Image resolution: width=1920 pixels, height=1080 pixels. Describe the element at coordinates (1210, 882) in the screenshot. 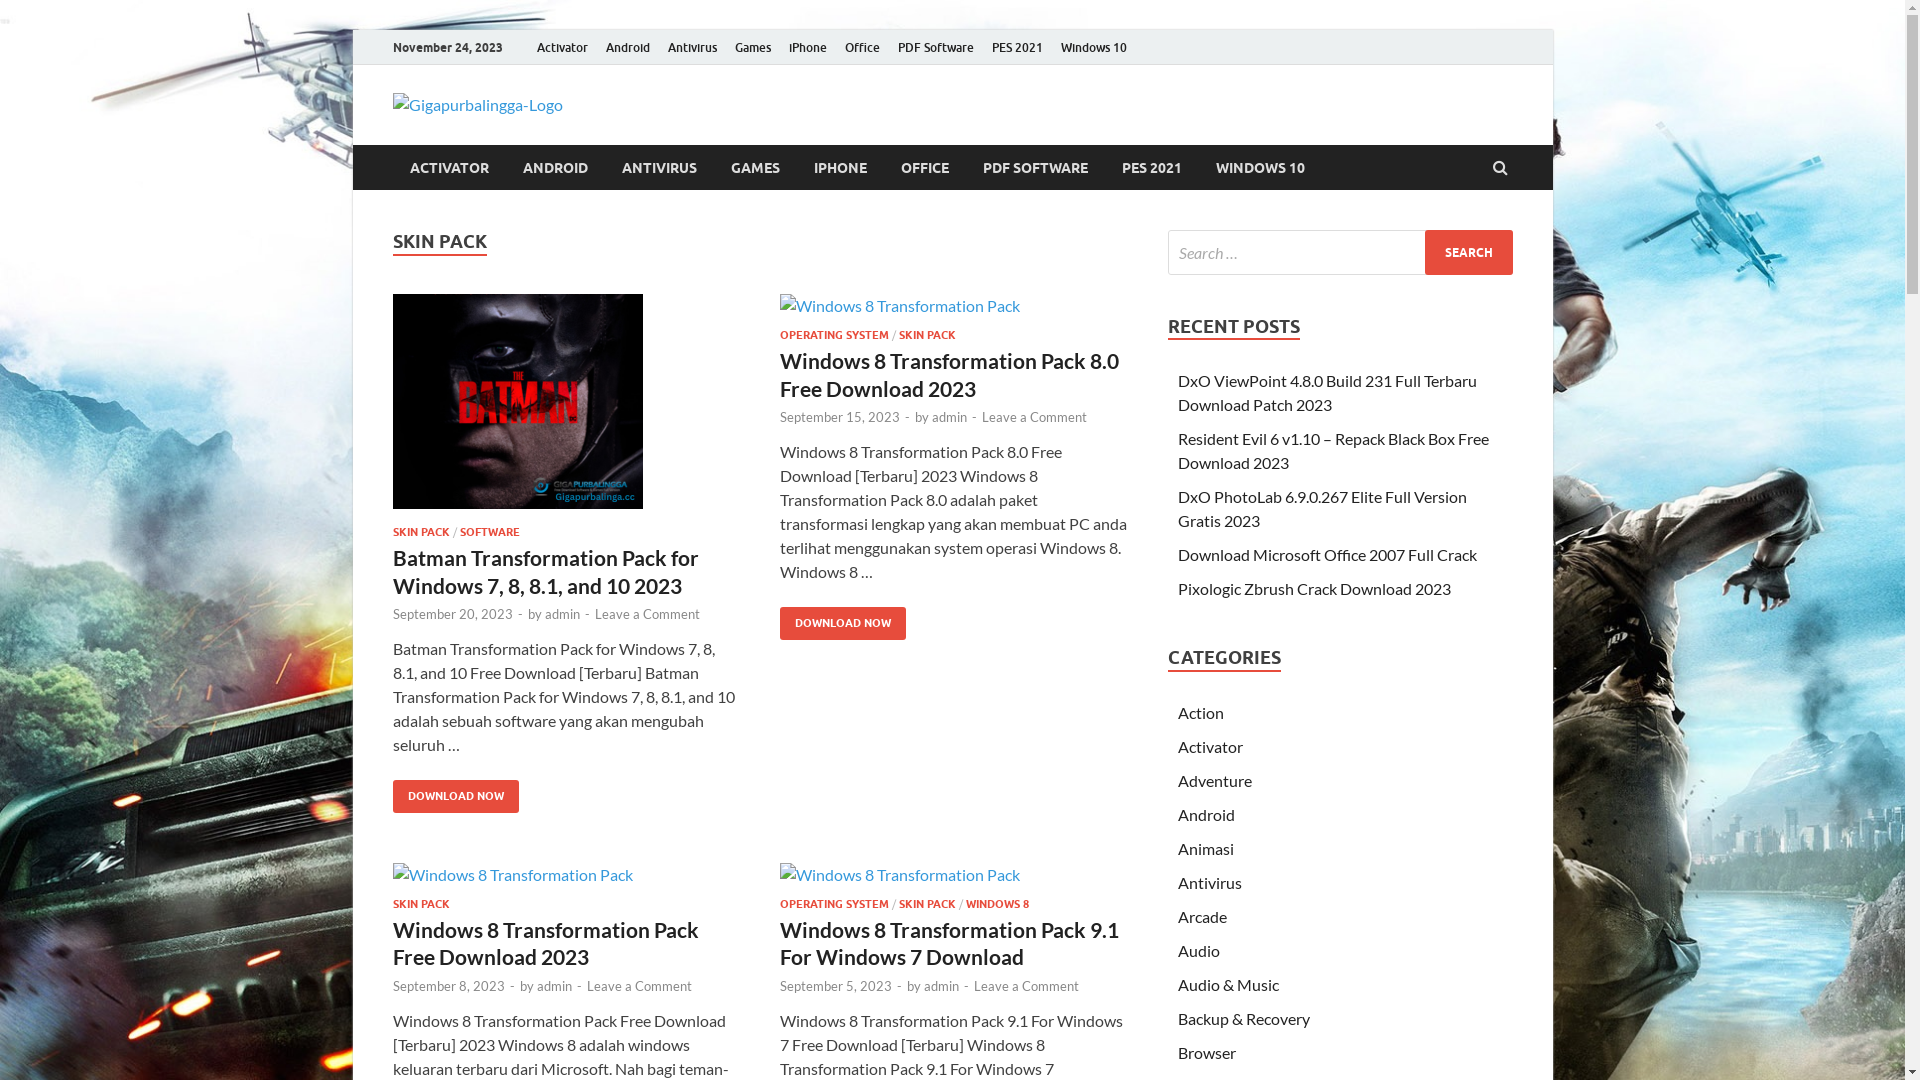

I see `Antivirus` at that location.